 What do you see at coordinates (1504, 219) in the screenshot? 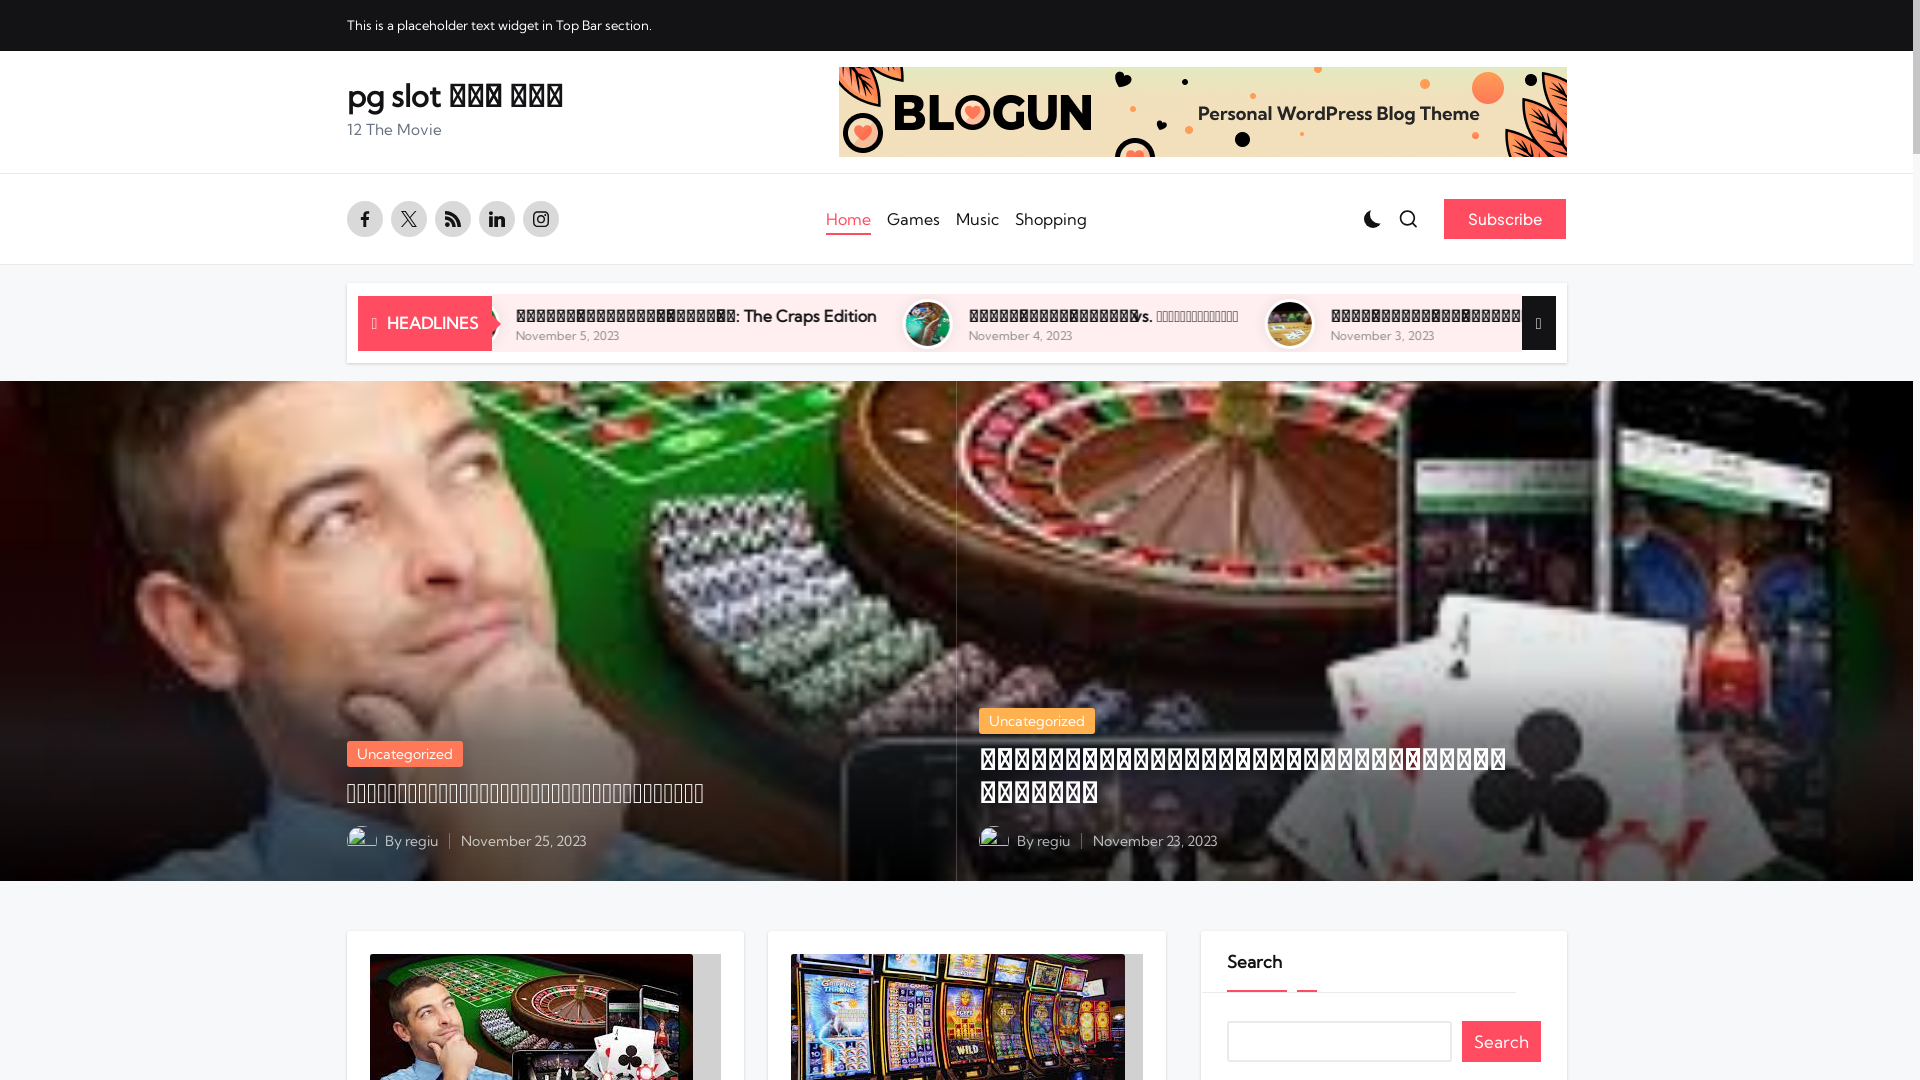
I see `Subscribe` at bounding box center [1504, 219].